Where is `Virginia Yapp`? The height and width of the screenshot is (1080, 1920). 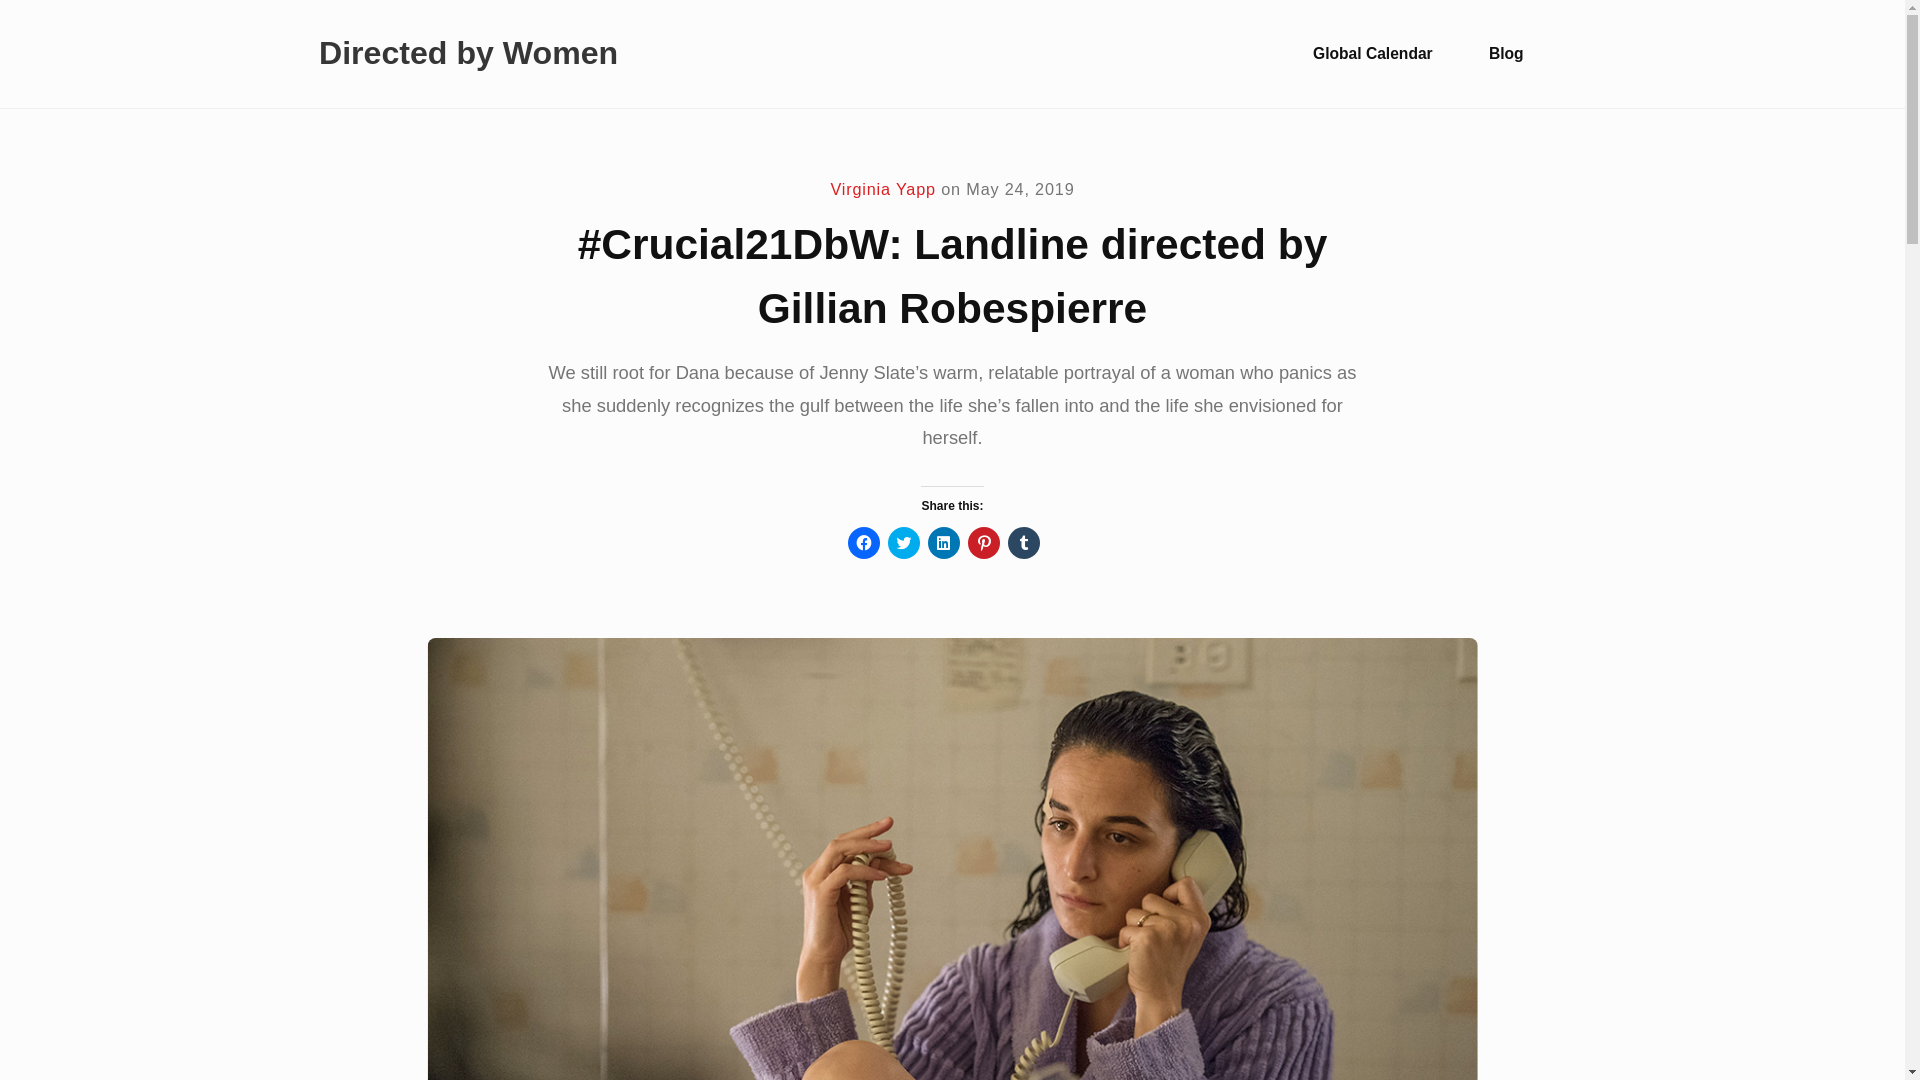 Virginia Yapp is located at coordinates (882, 188).